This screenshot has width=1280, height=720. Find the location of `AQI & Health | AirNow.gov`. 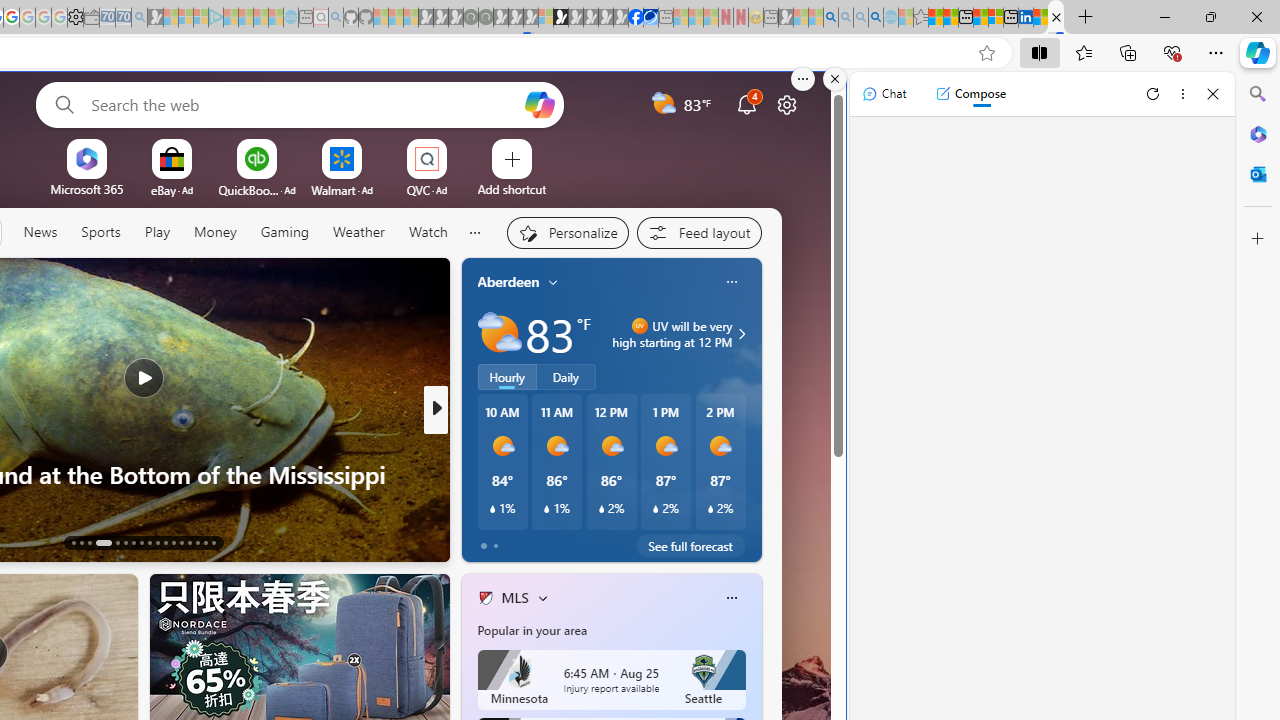

AQI & Health | AirNow.gov is located at coordinates (650, 18).